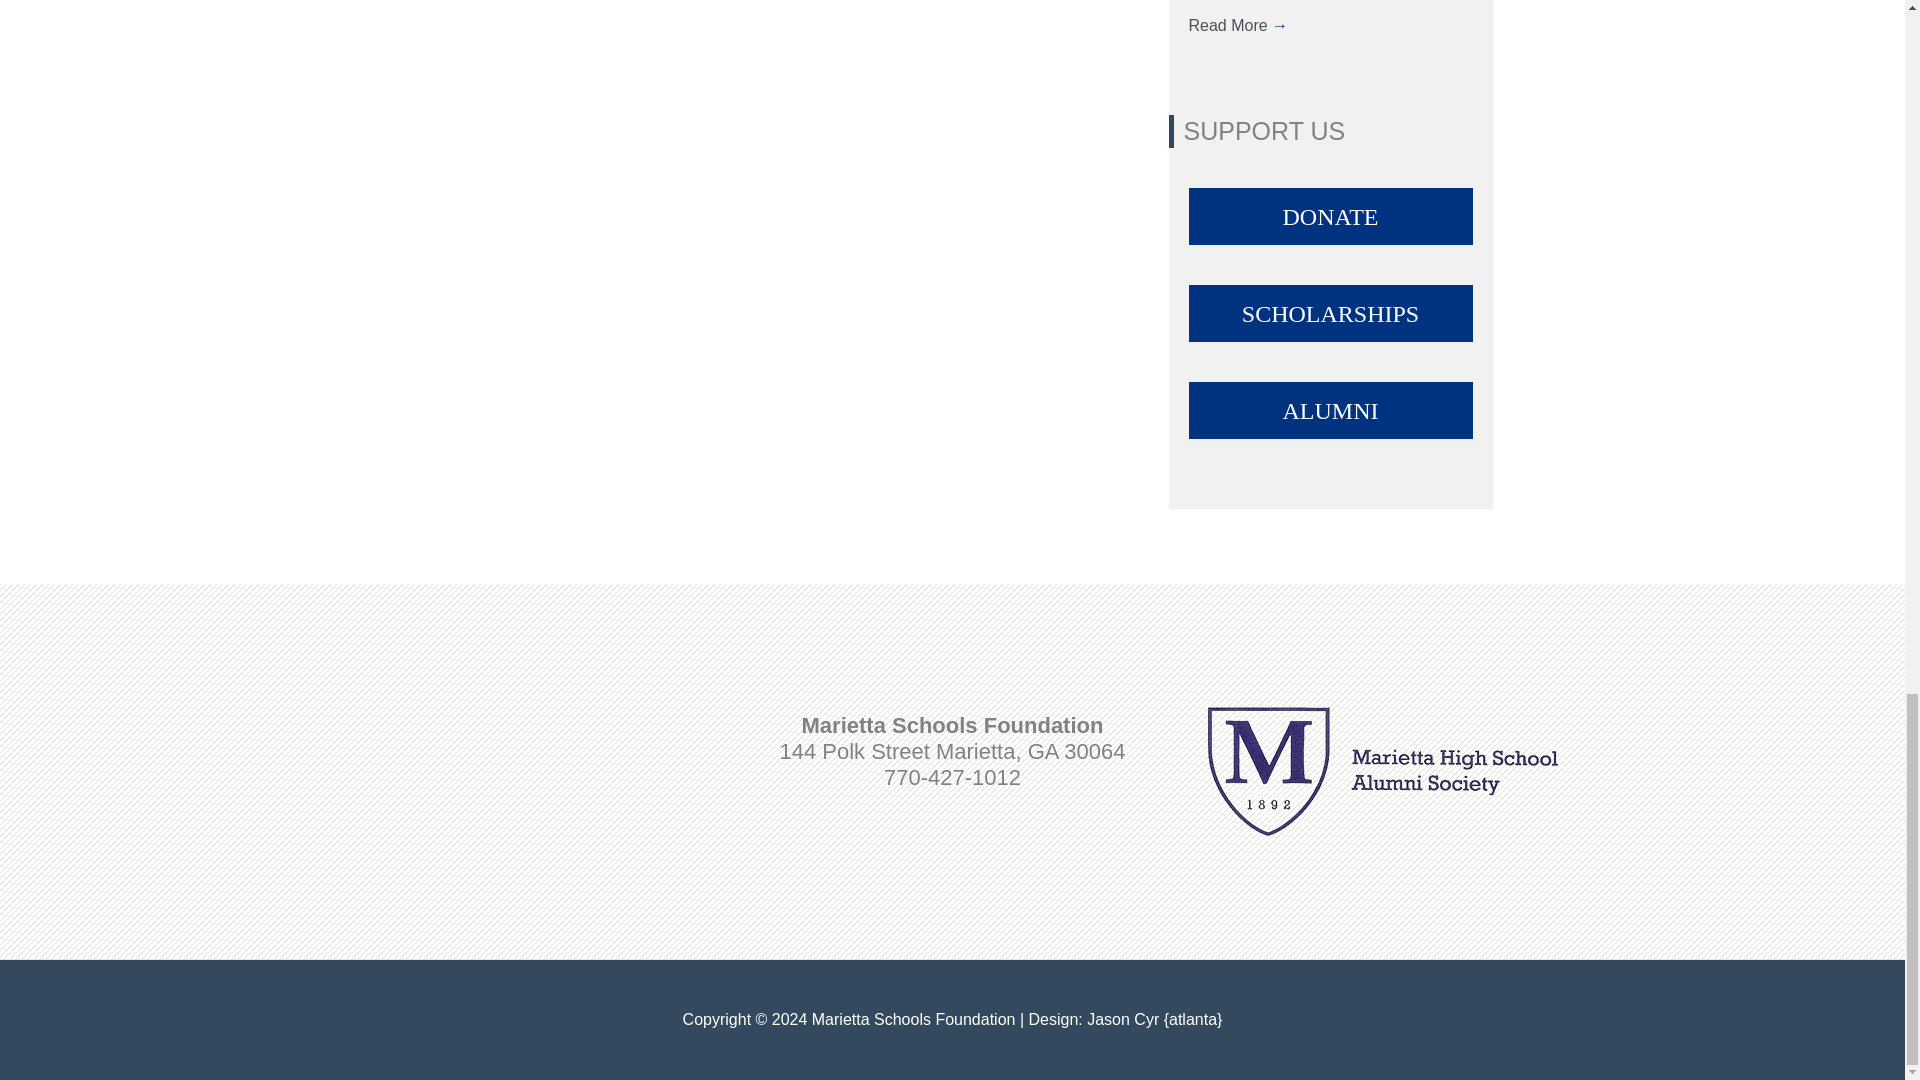 This screenshot has height=1080, width=1920. I want to click on Click Here, so click(1330, 216).